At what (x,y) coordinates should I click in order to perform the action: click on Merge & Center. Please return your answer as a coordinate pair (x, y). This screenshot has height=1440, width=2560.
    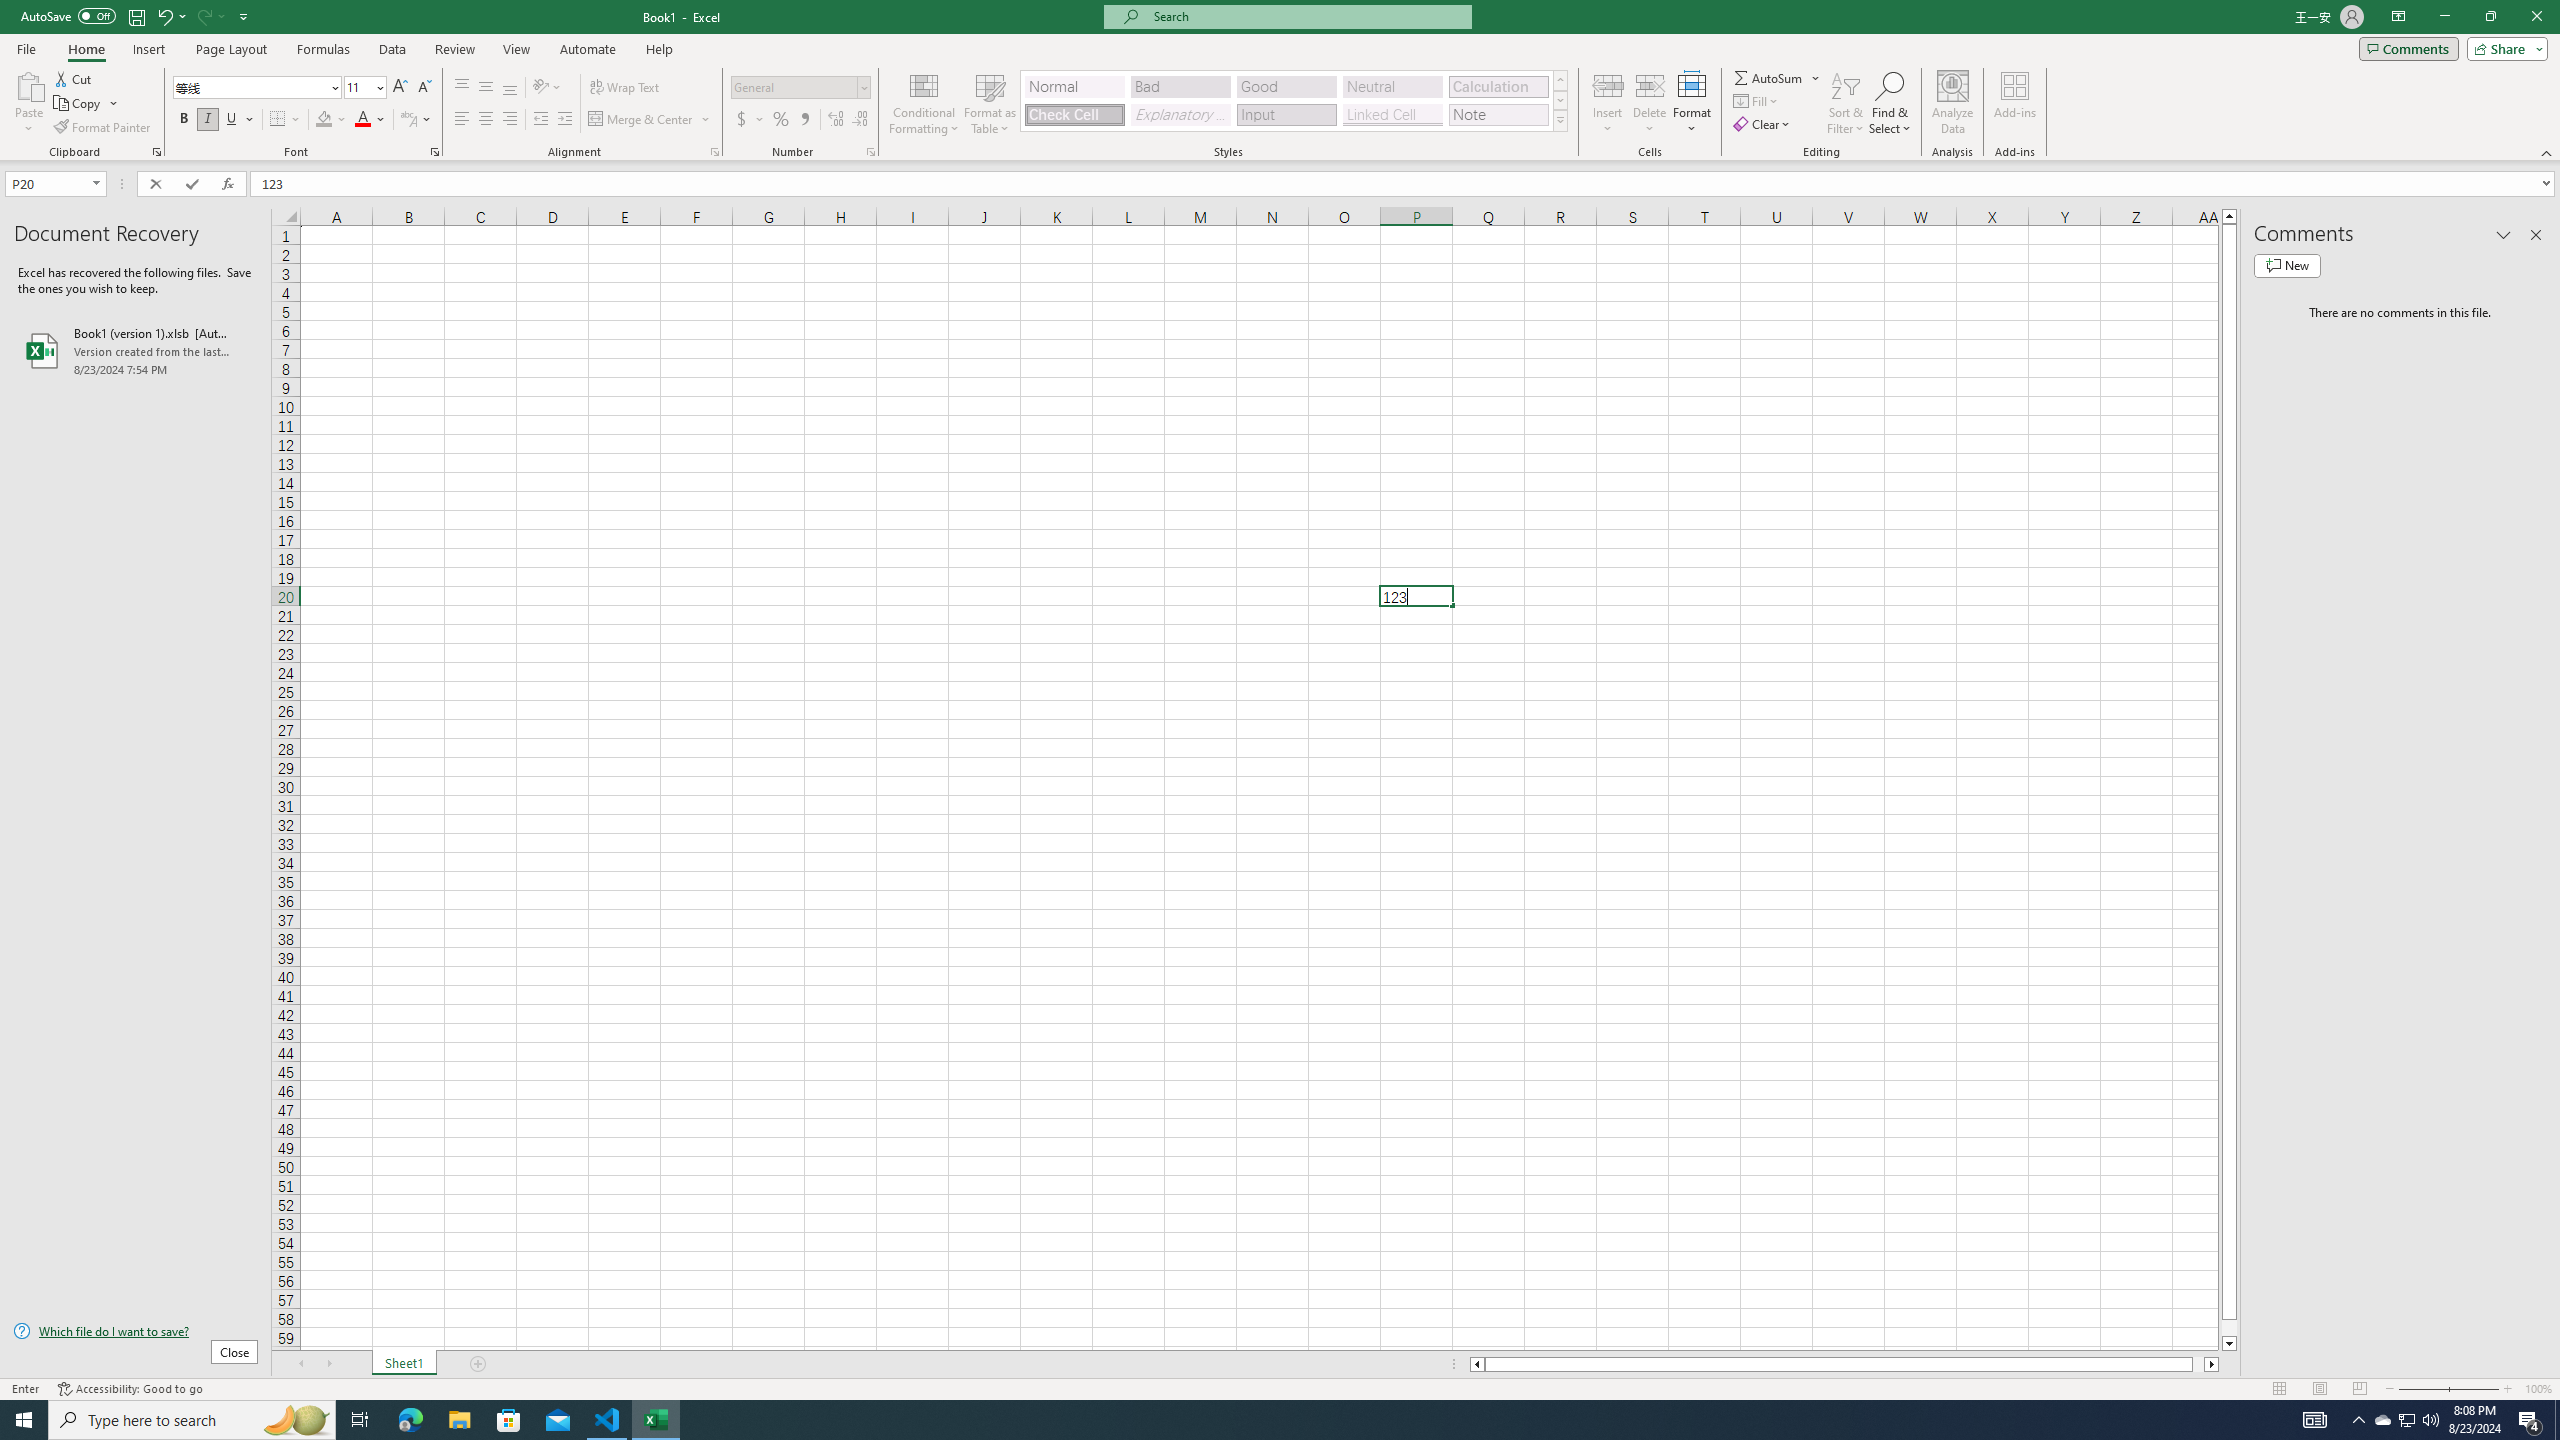
    Looking at the image, I should click on (650, 120).